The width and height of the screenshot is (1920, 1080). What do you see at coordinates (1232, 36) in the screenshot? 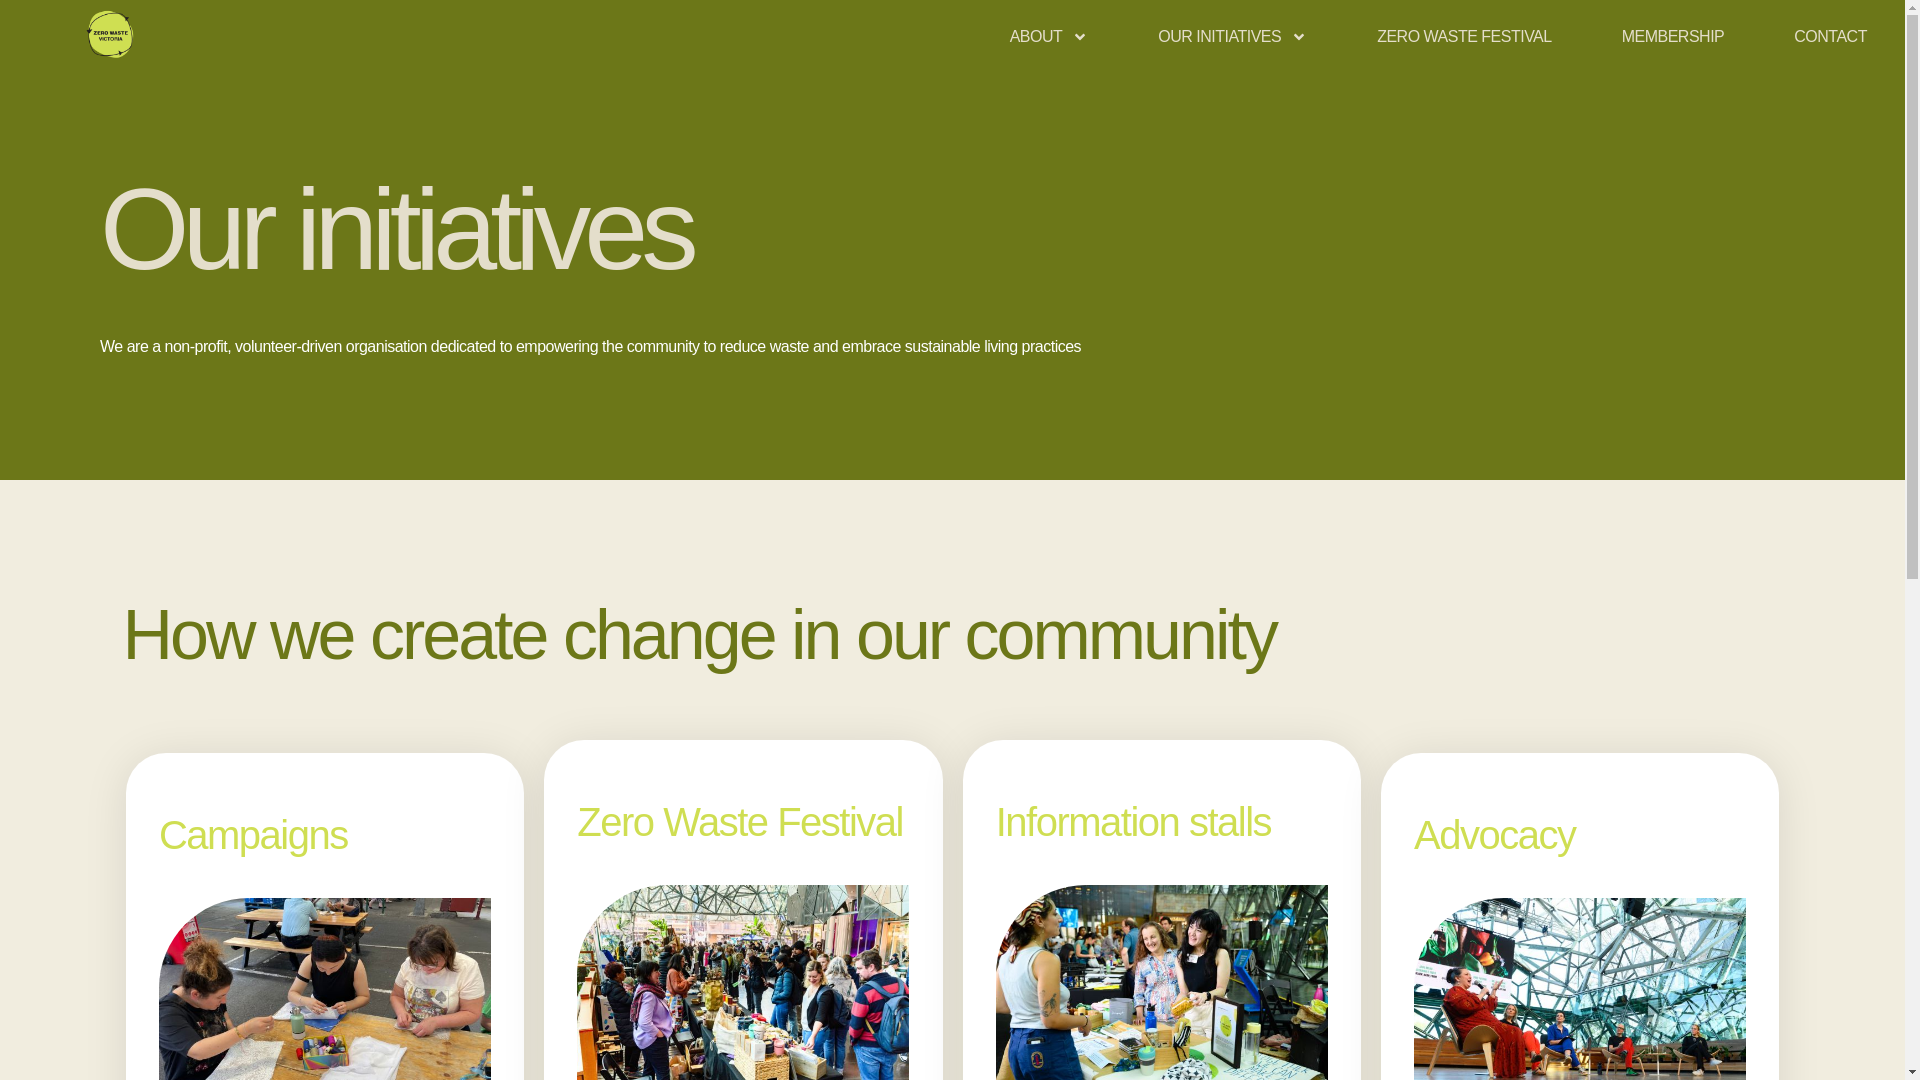
I see `OUR INITIATIVES` at bounding box center [1232, 36].